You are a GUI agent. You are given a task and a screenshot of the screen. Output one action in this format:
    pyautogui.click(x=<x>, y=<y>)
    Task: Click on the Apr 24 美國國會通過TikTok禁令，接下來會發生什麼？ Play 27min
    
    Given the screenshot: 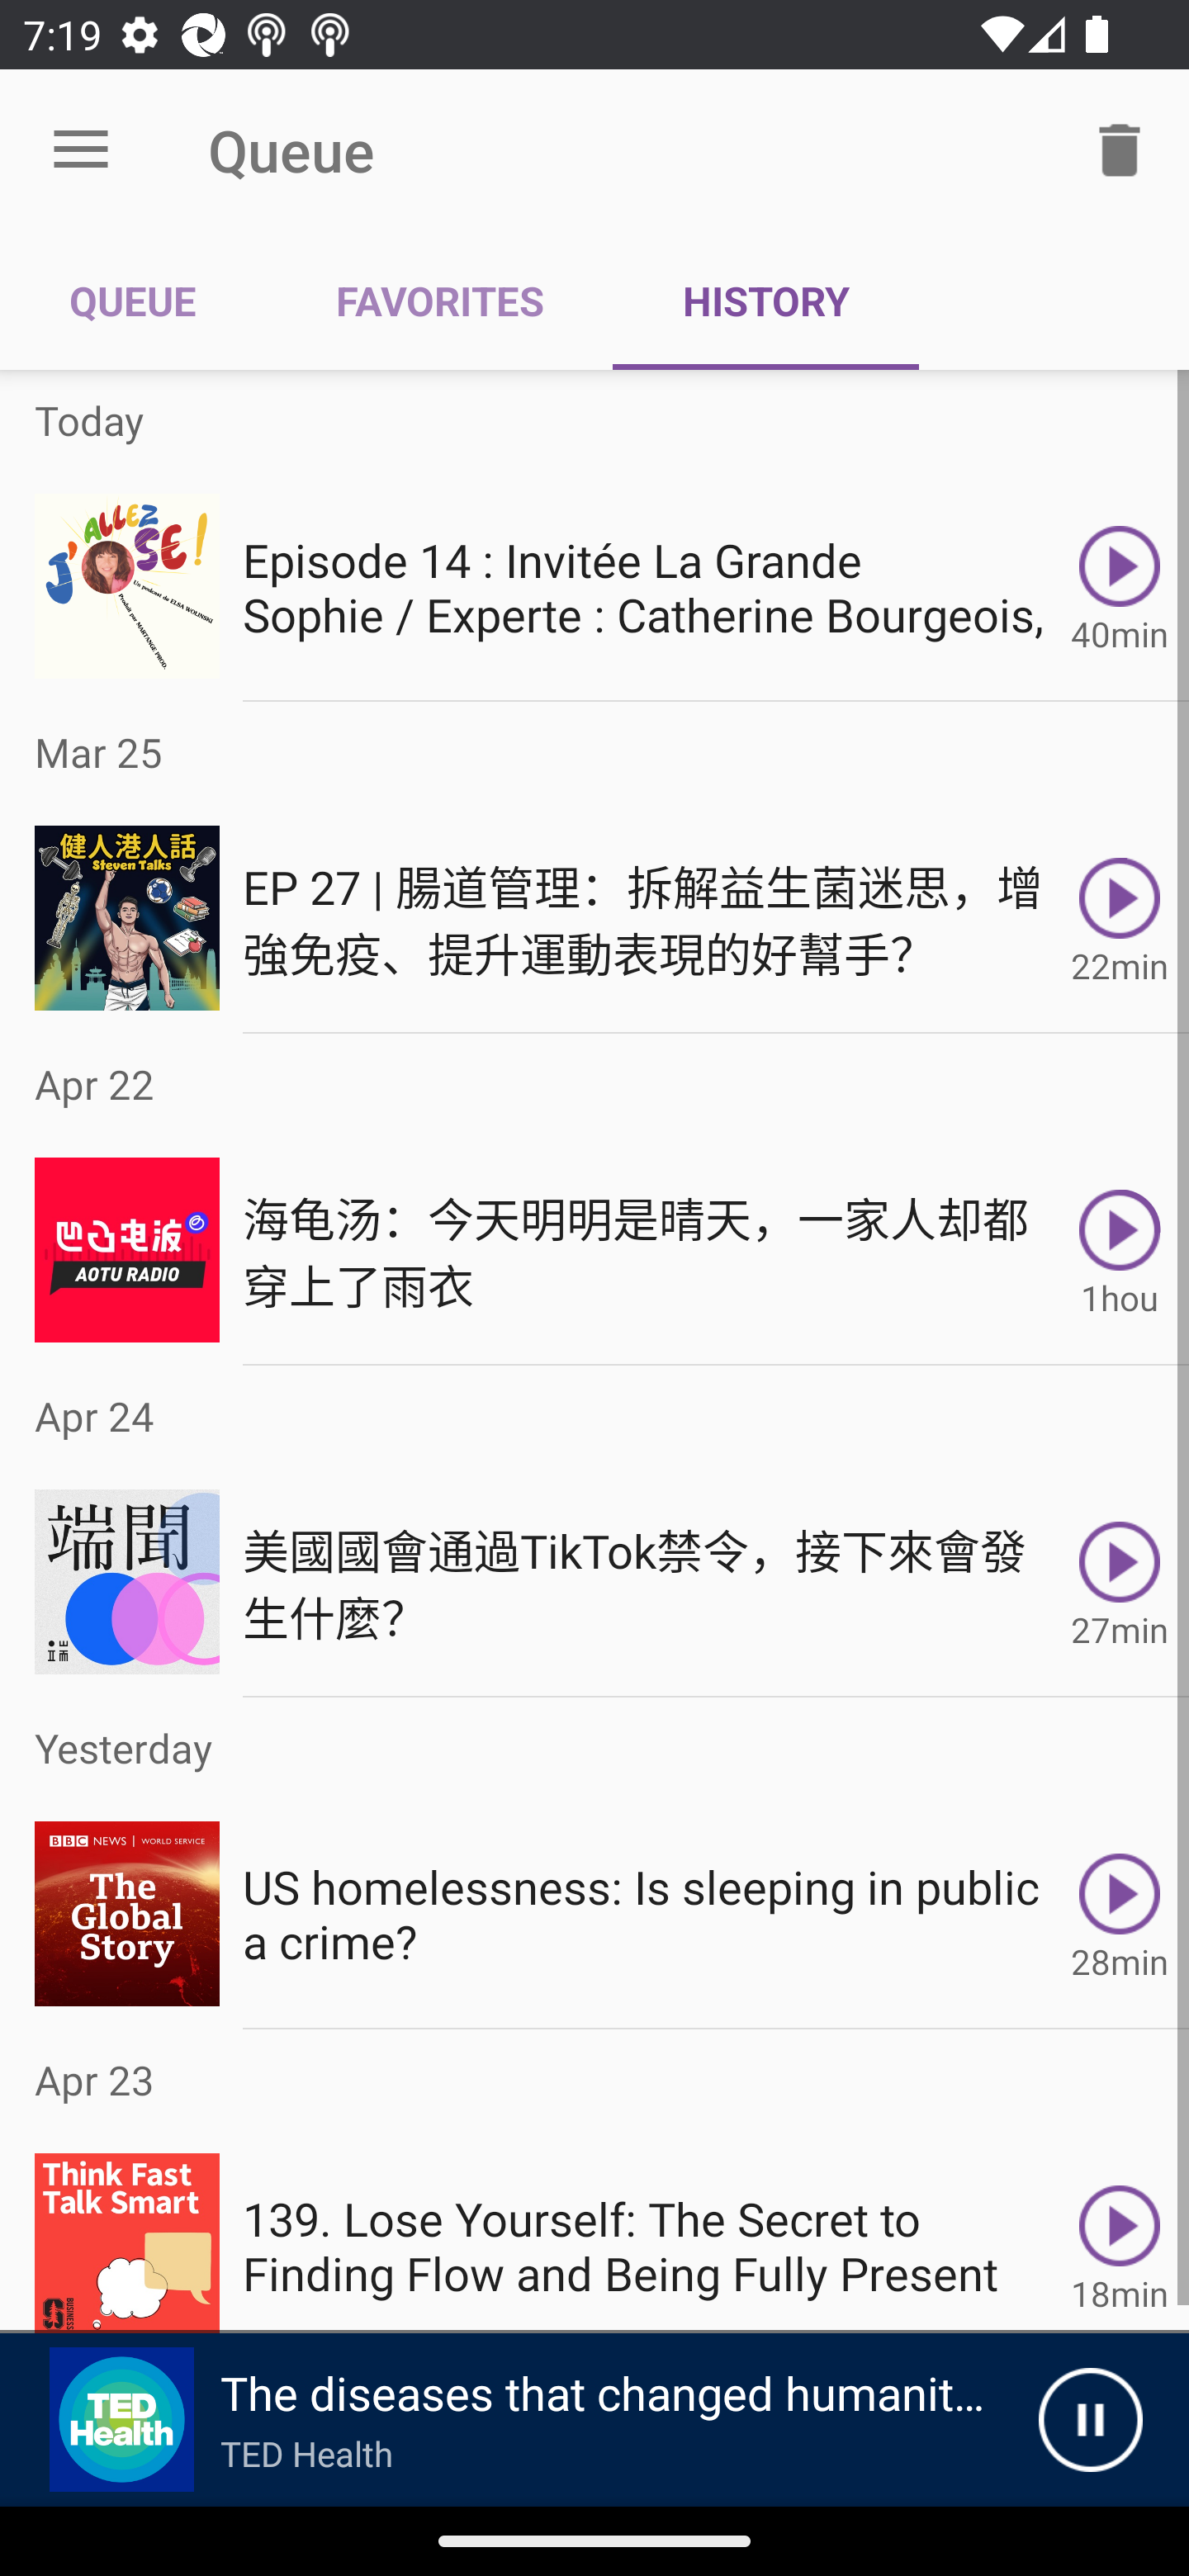 What is the action you would take?
    pyautogui.click(x=594, y=1531)
    